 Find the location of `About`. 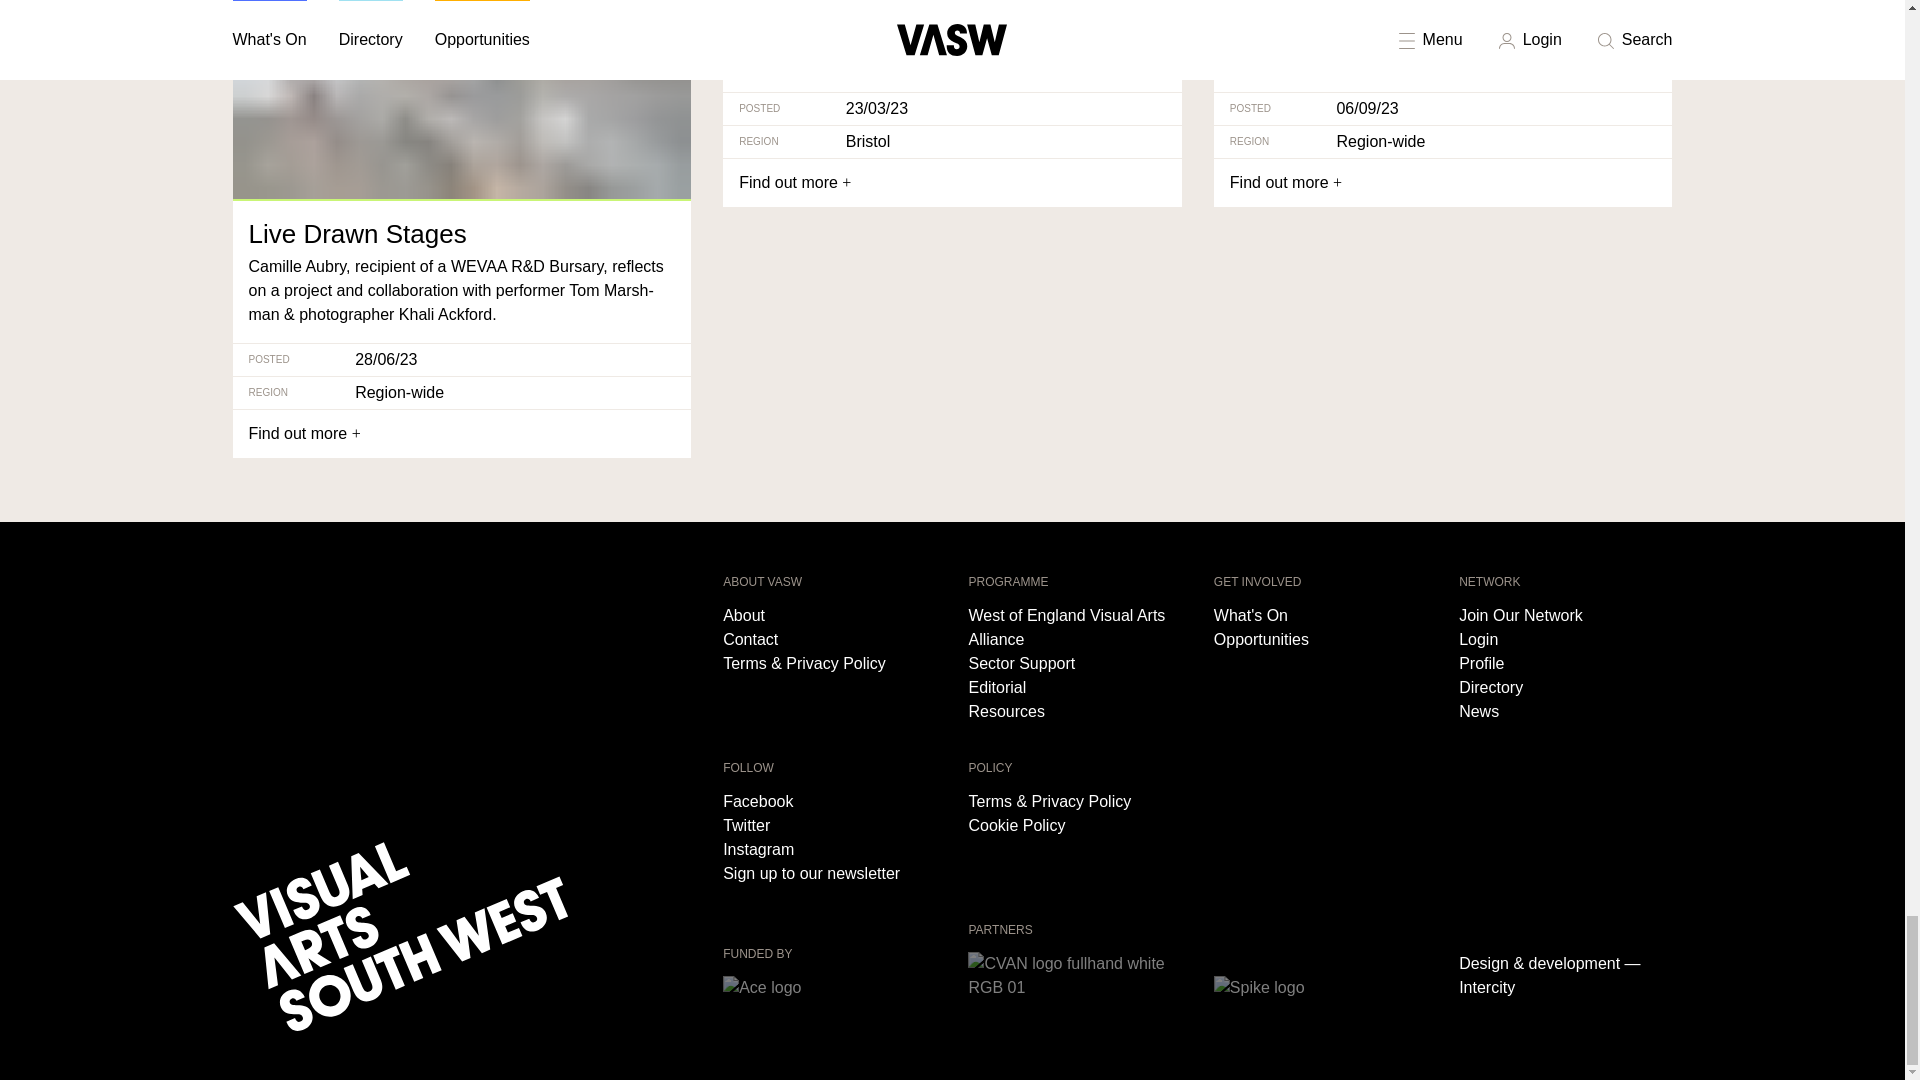

About is located at coordinates (830, 615).